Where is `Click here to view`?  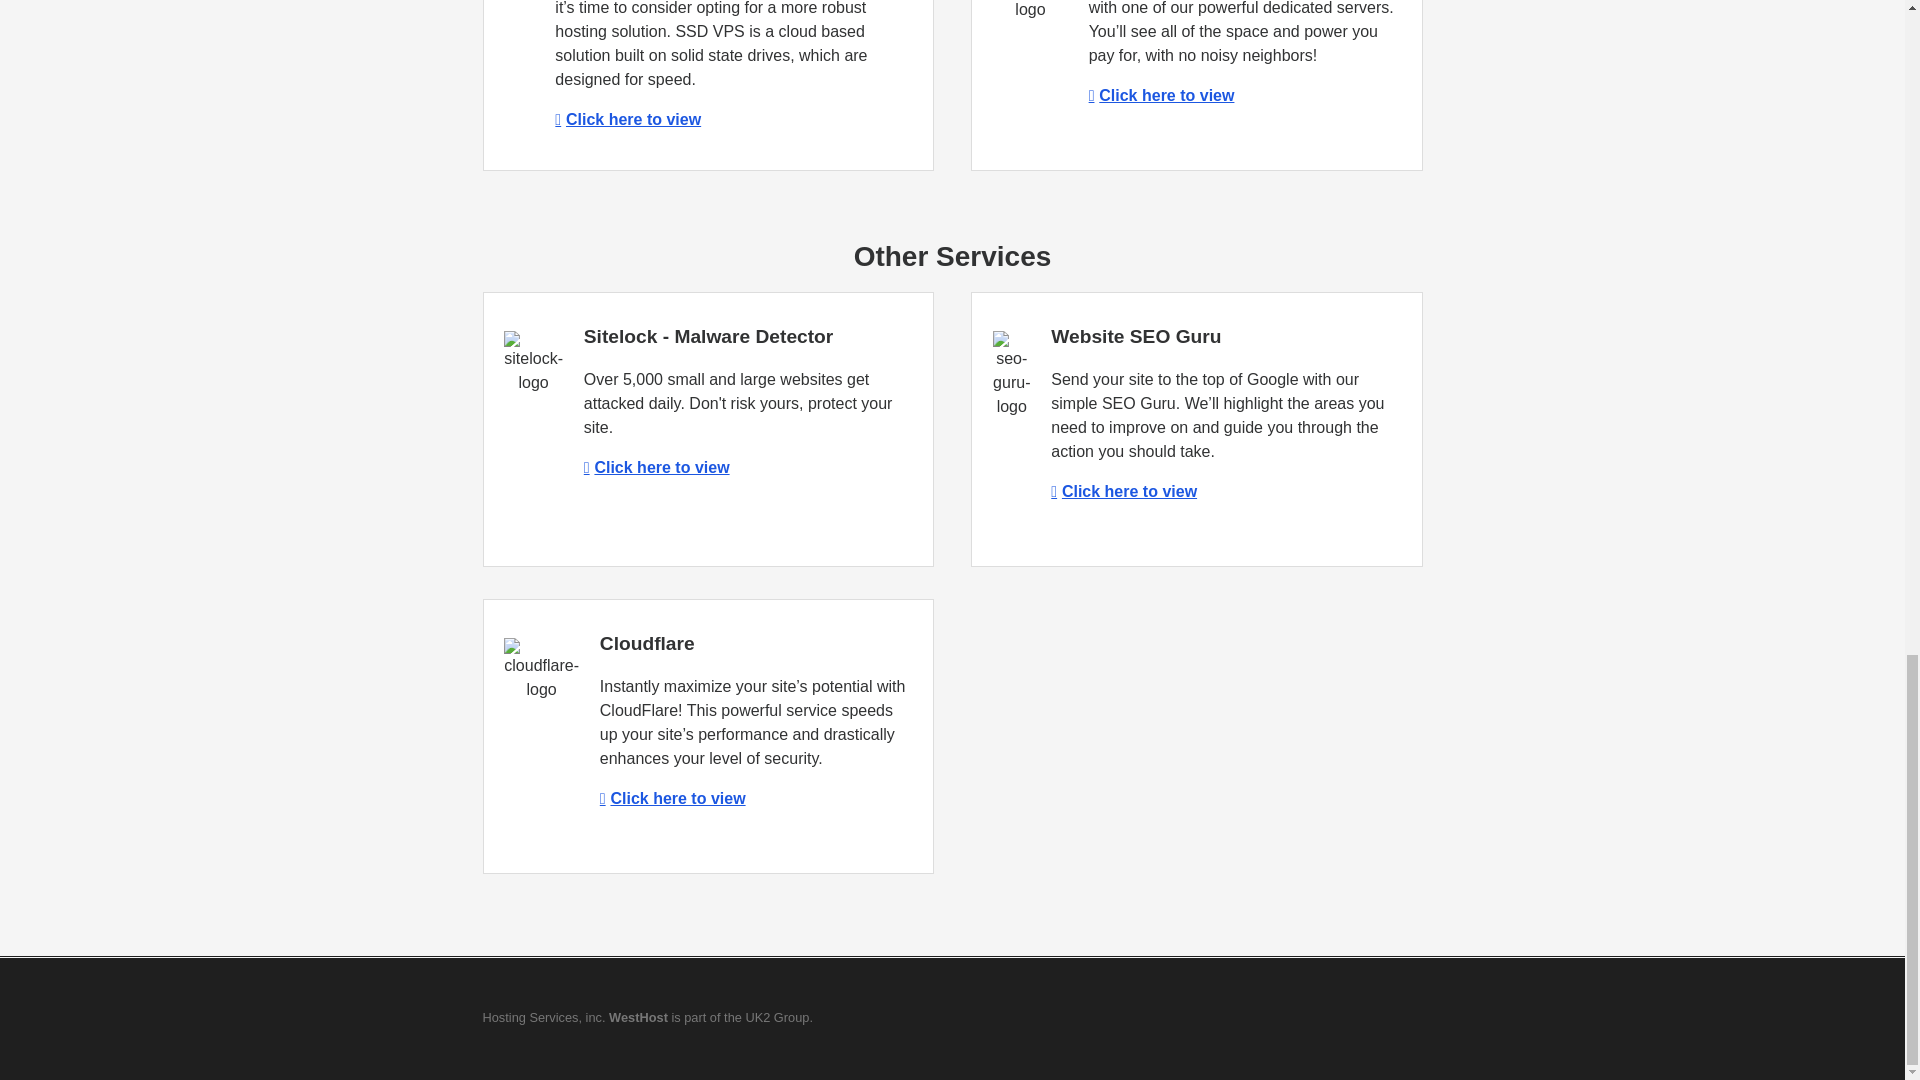 Click here to view is located at coordinates (627, 120).